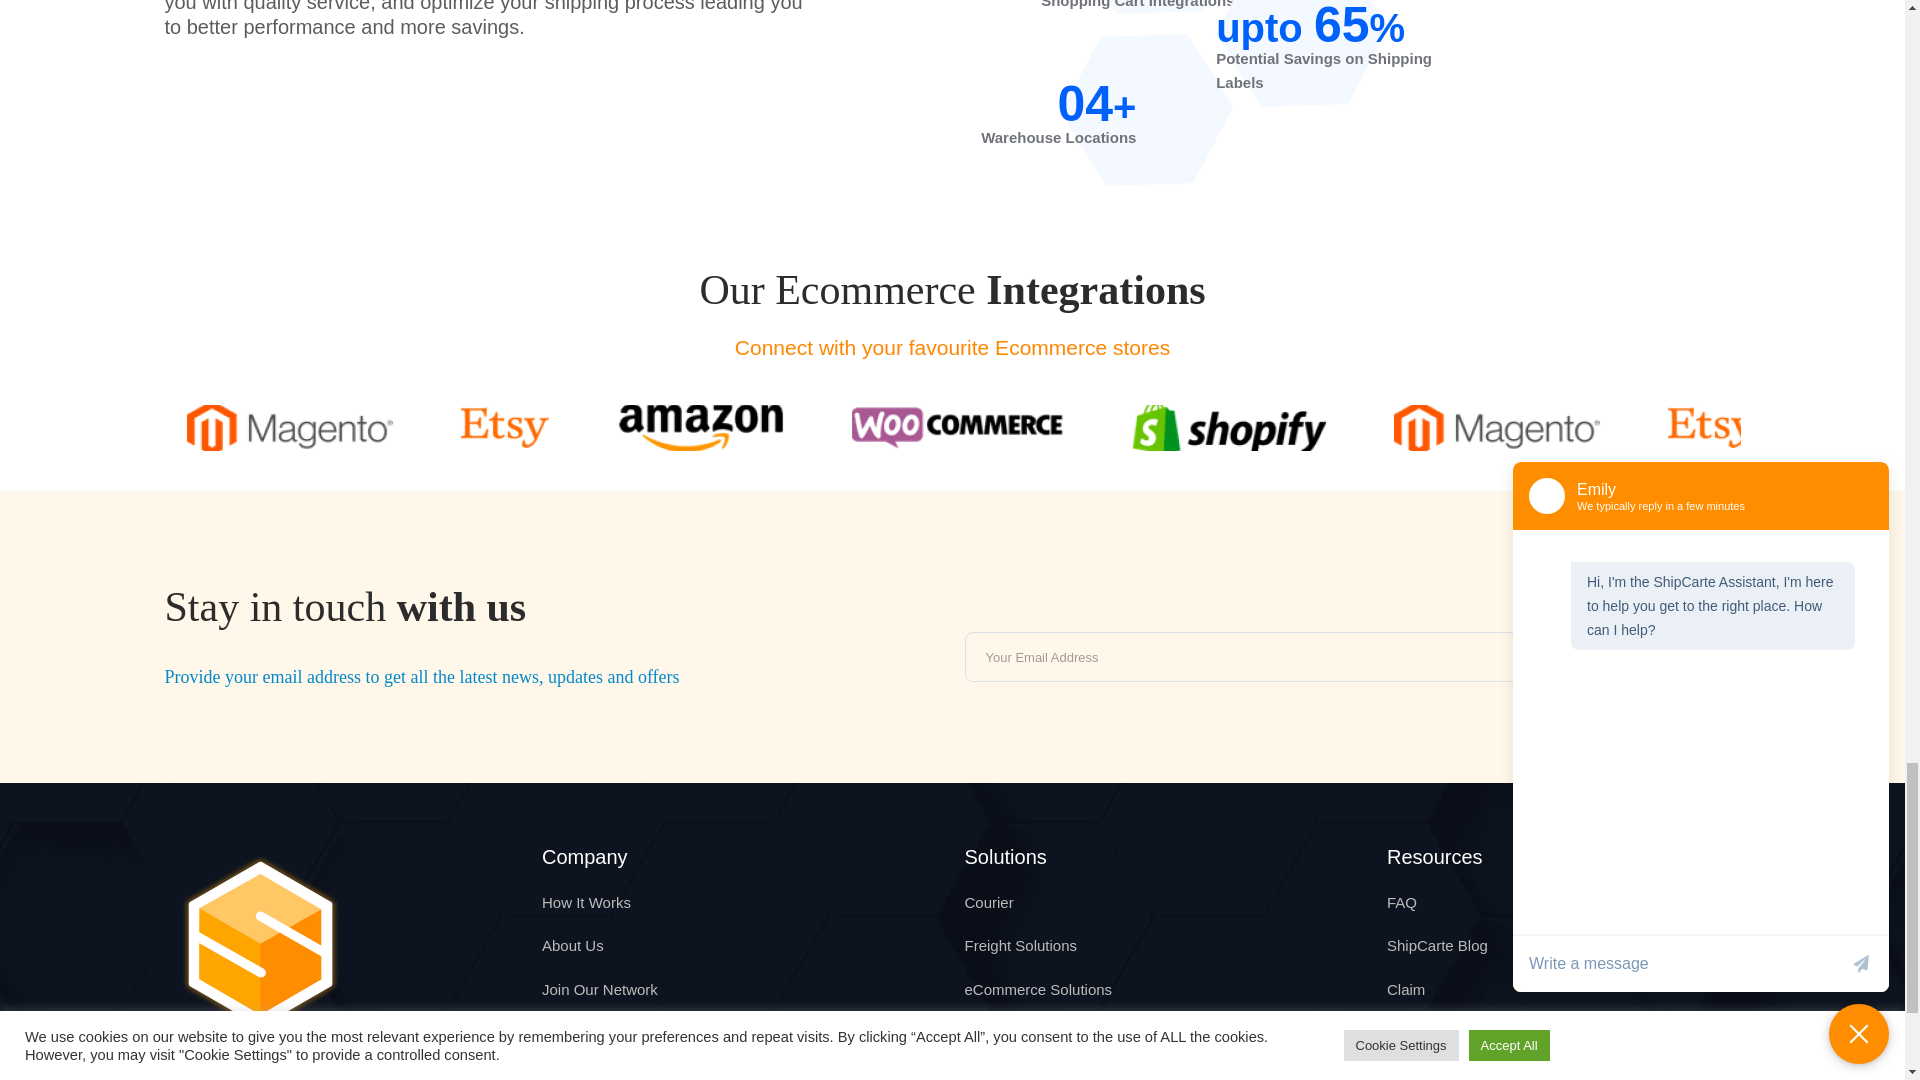 This screenshot has width=1920, height=1080. Describe the element at coordinates (586, 902) in the screenshot. I see `How It Works` at that location.